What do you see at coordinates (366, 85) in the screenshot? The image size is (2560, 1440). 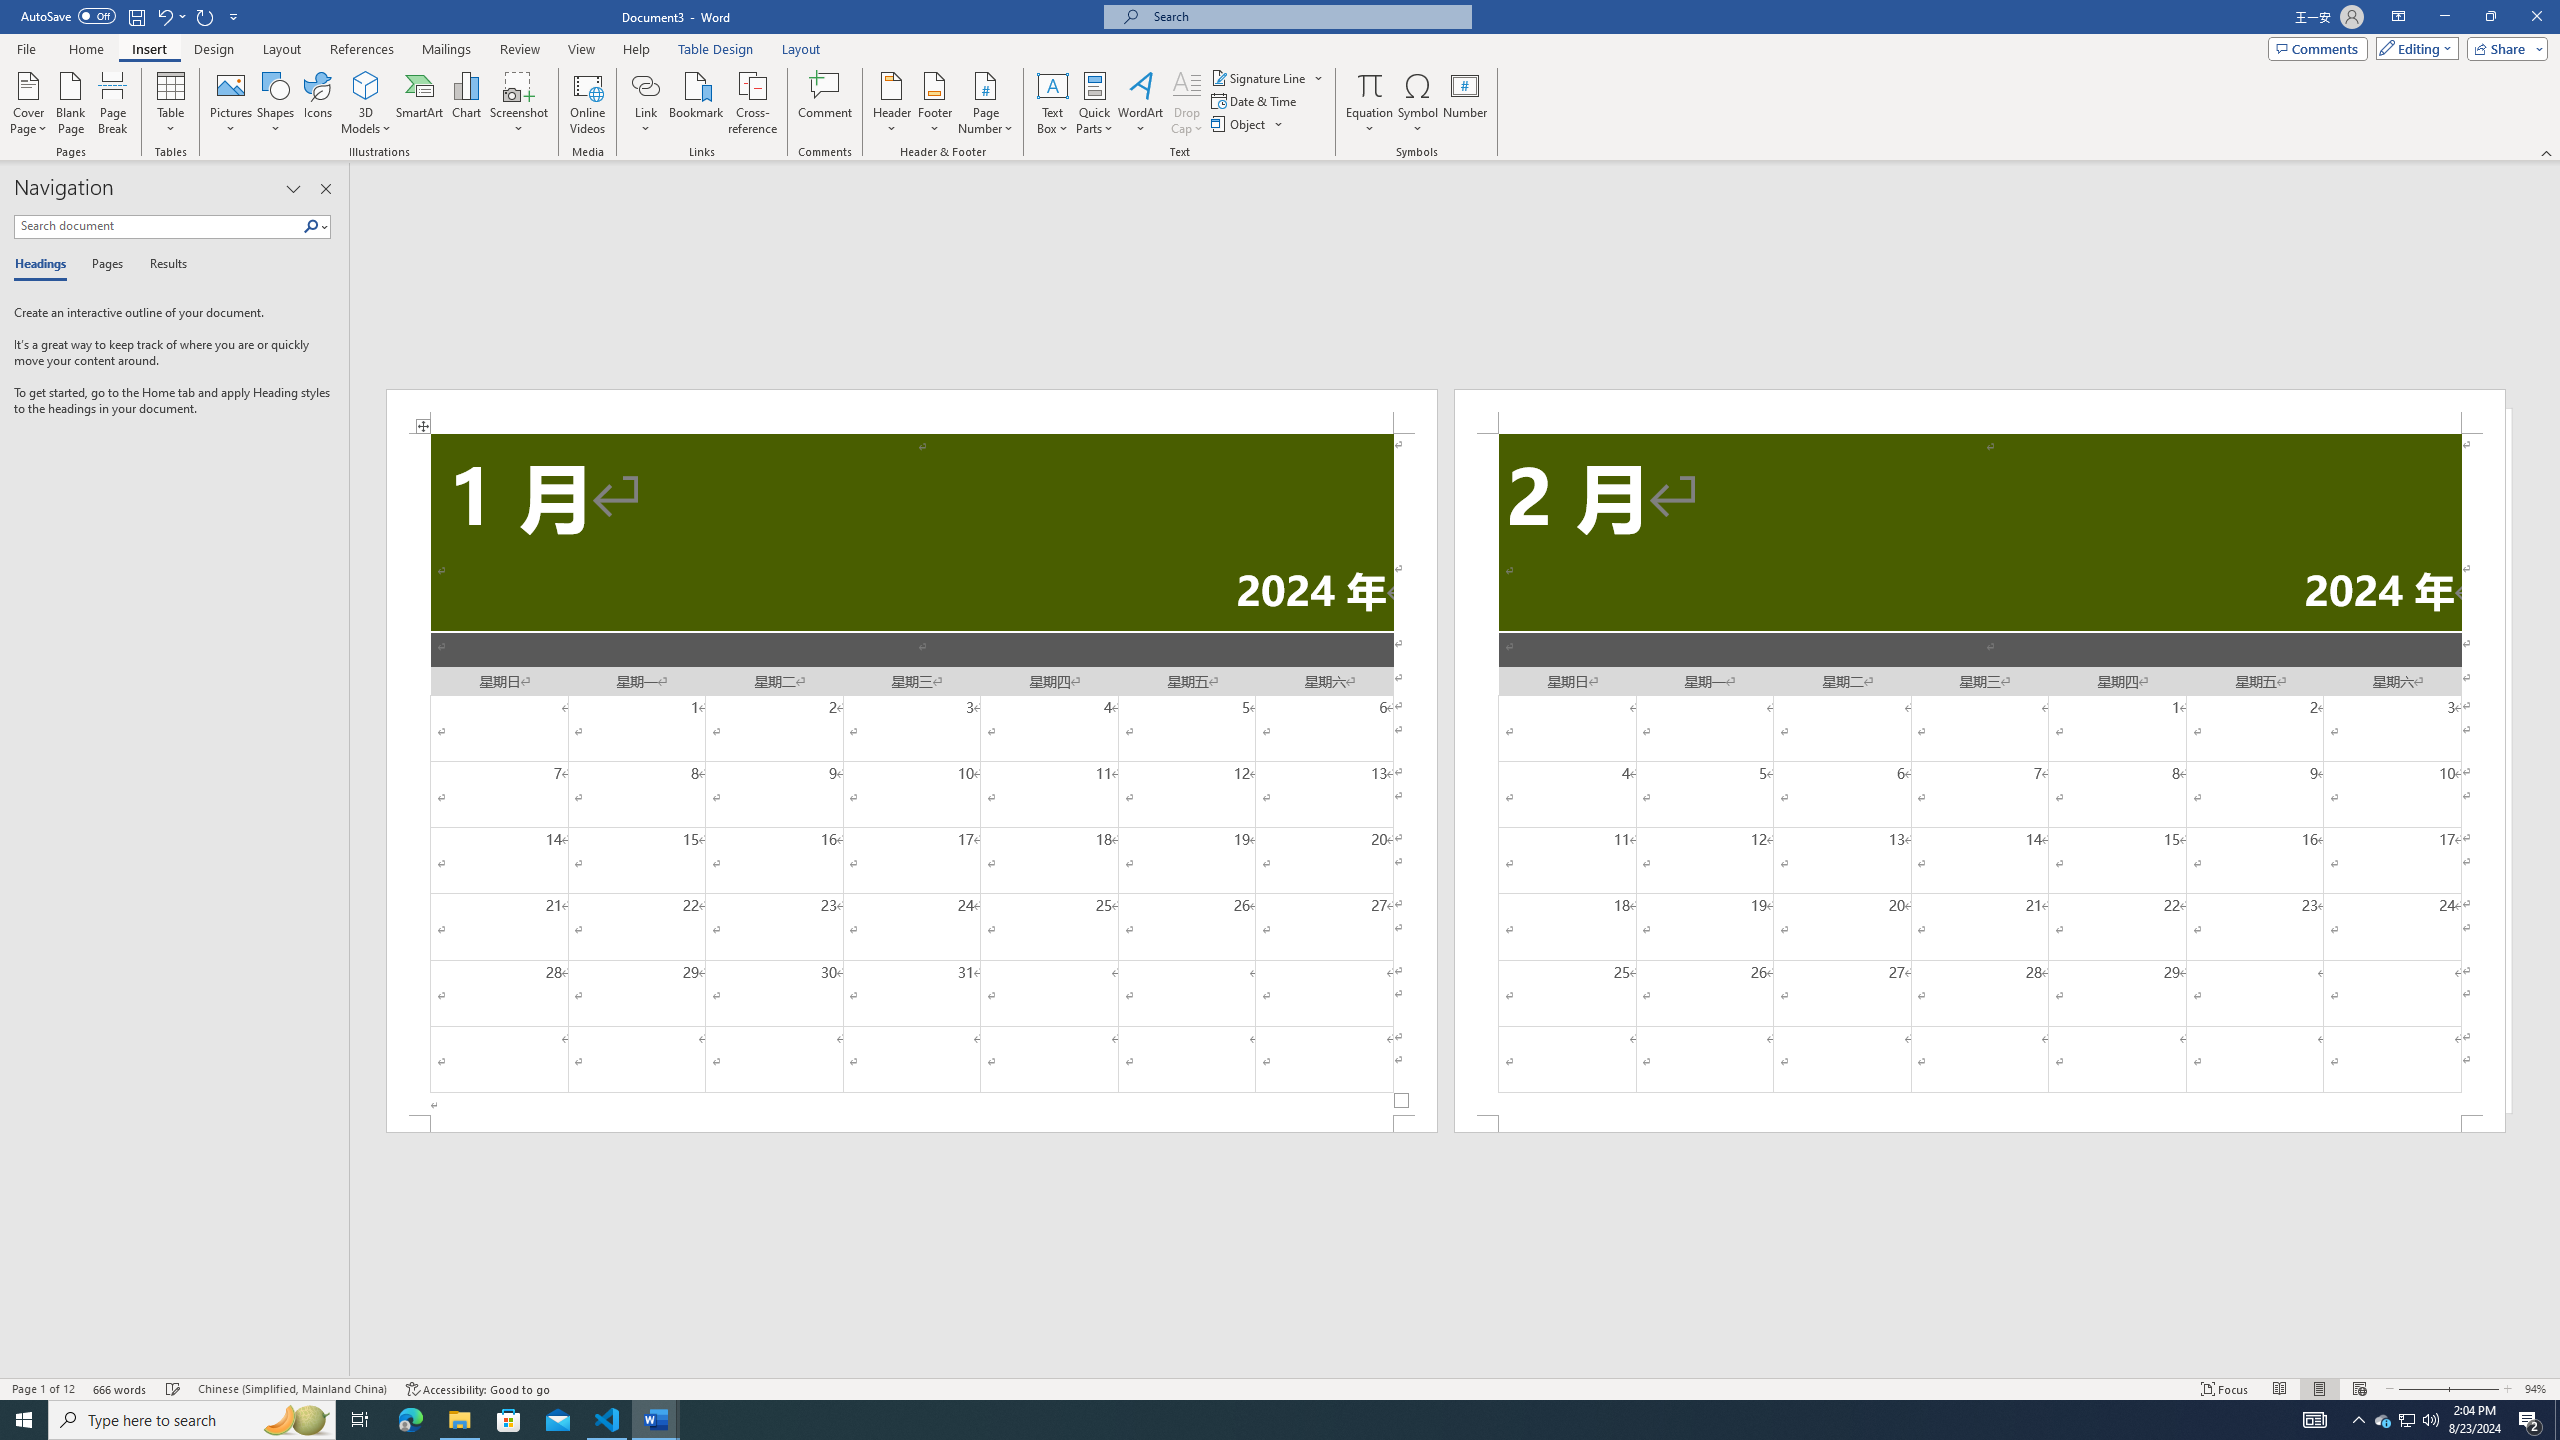 I see `3D Models` at bounding box center [366, 85].